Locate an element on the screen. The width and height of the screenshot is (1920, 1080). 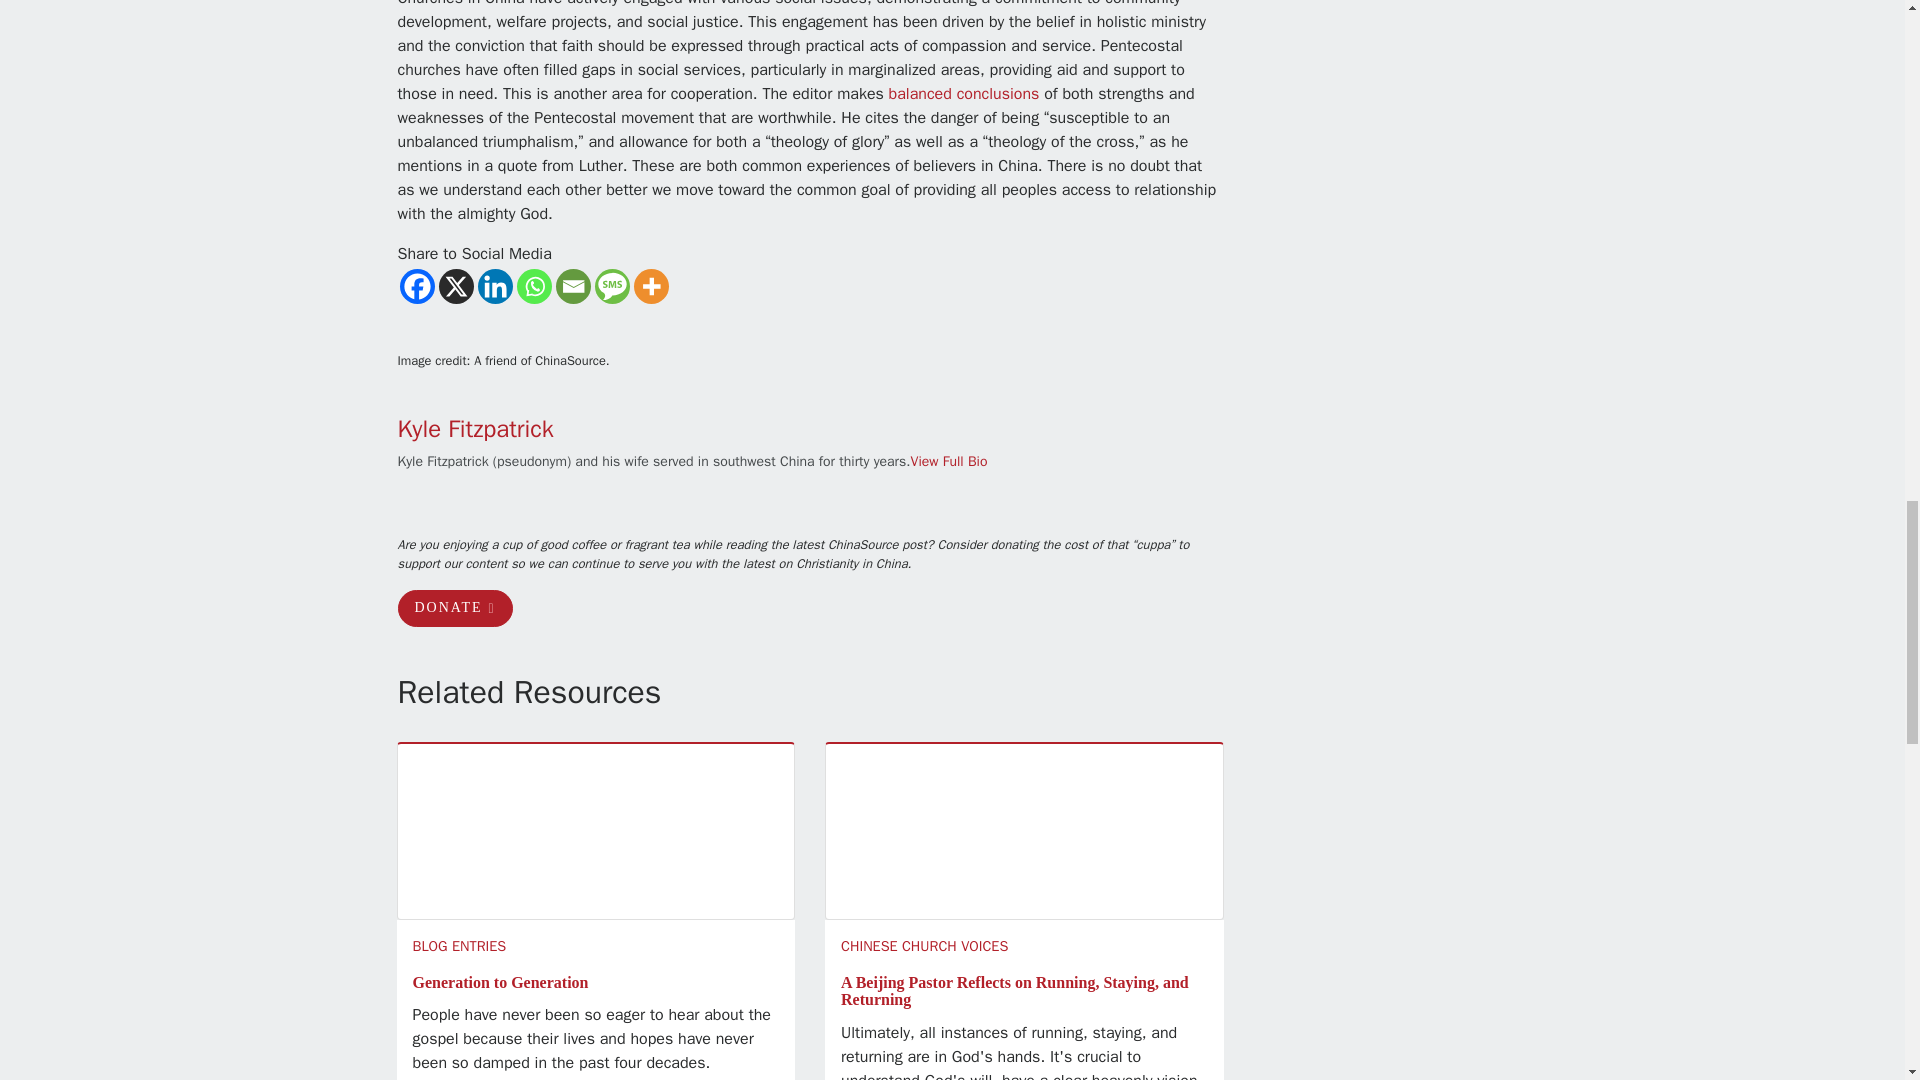
More is located at coordinates (650, 286).